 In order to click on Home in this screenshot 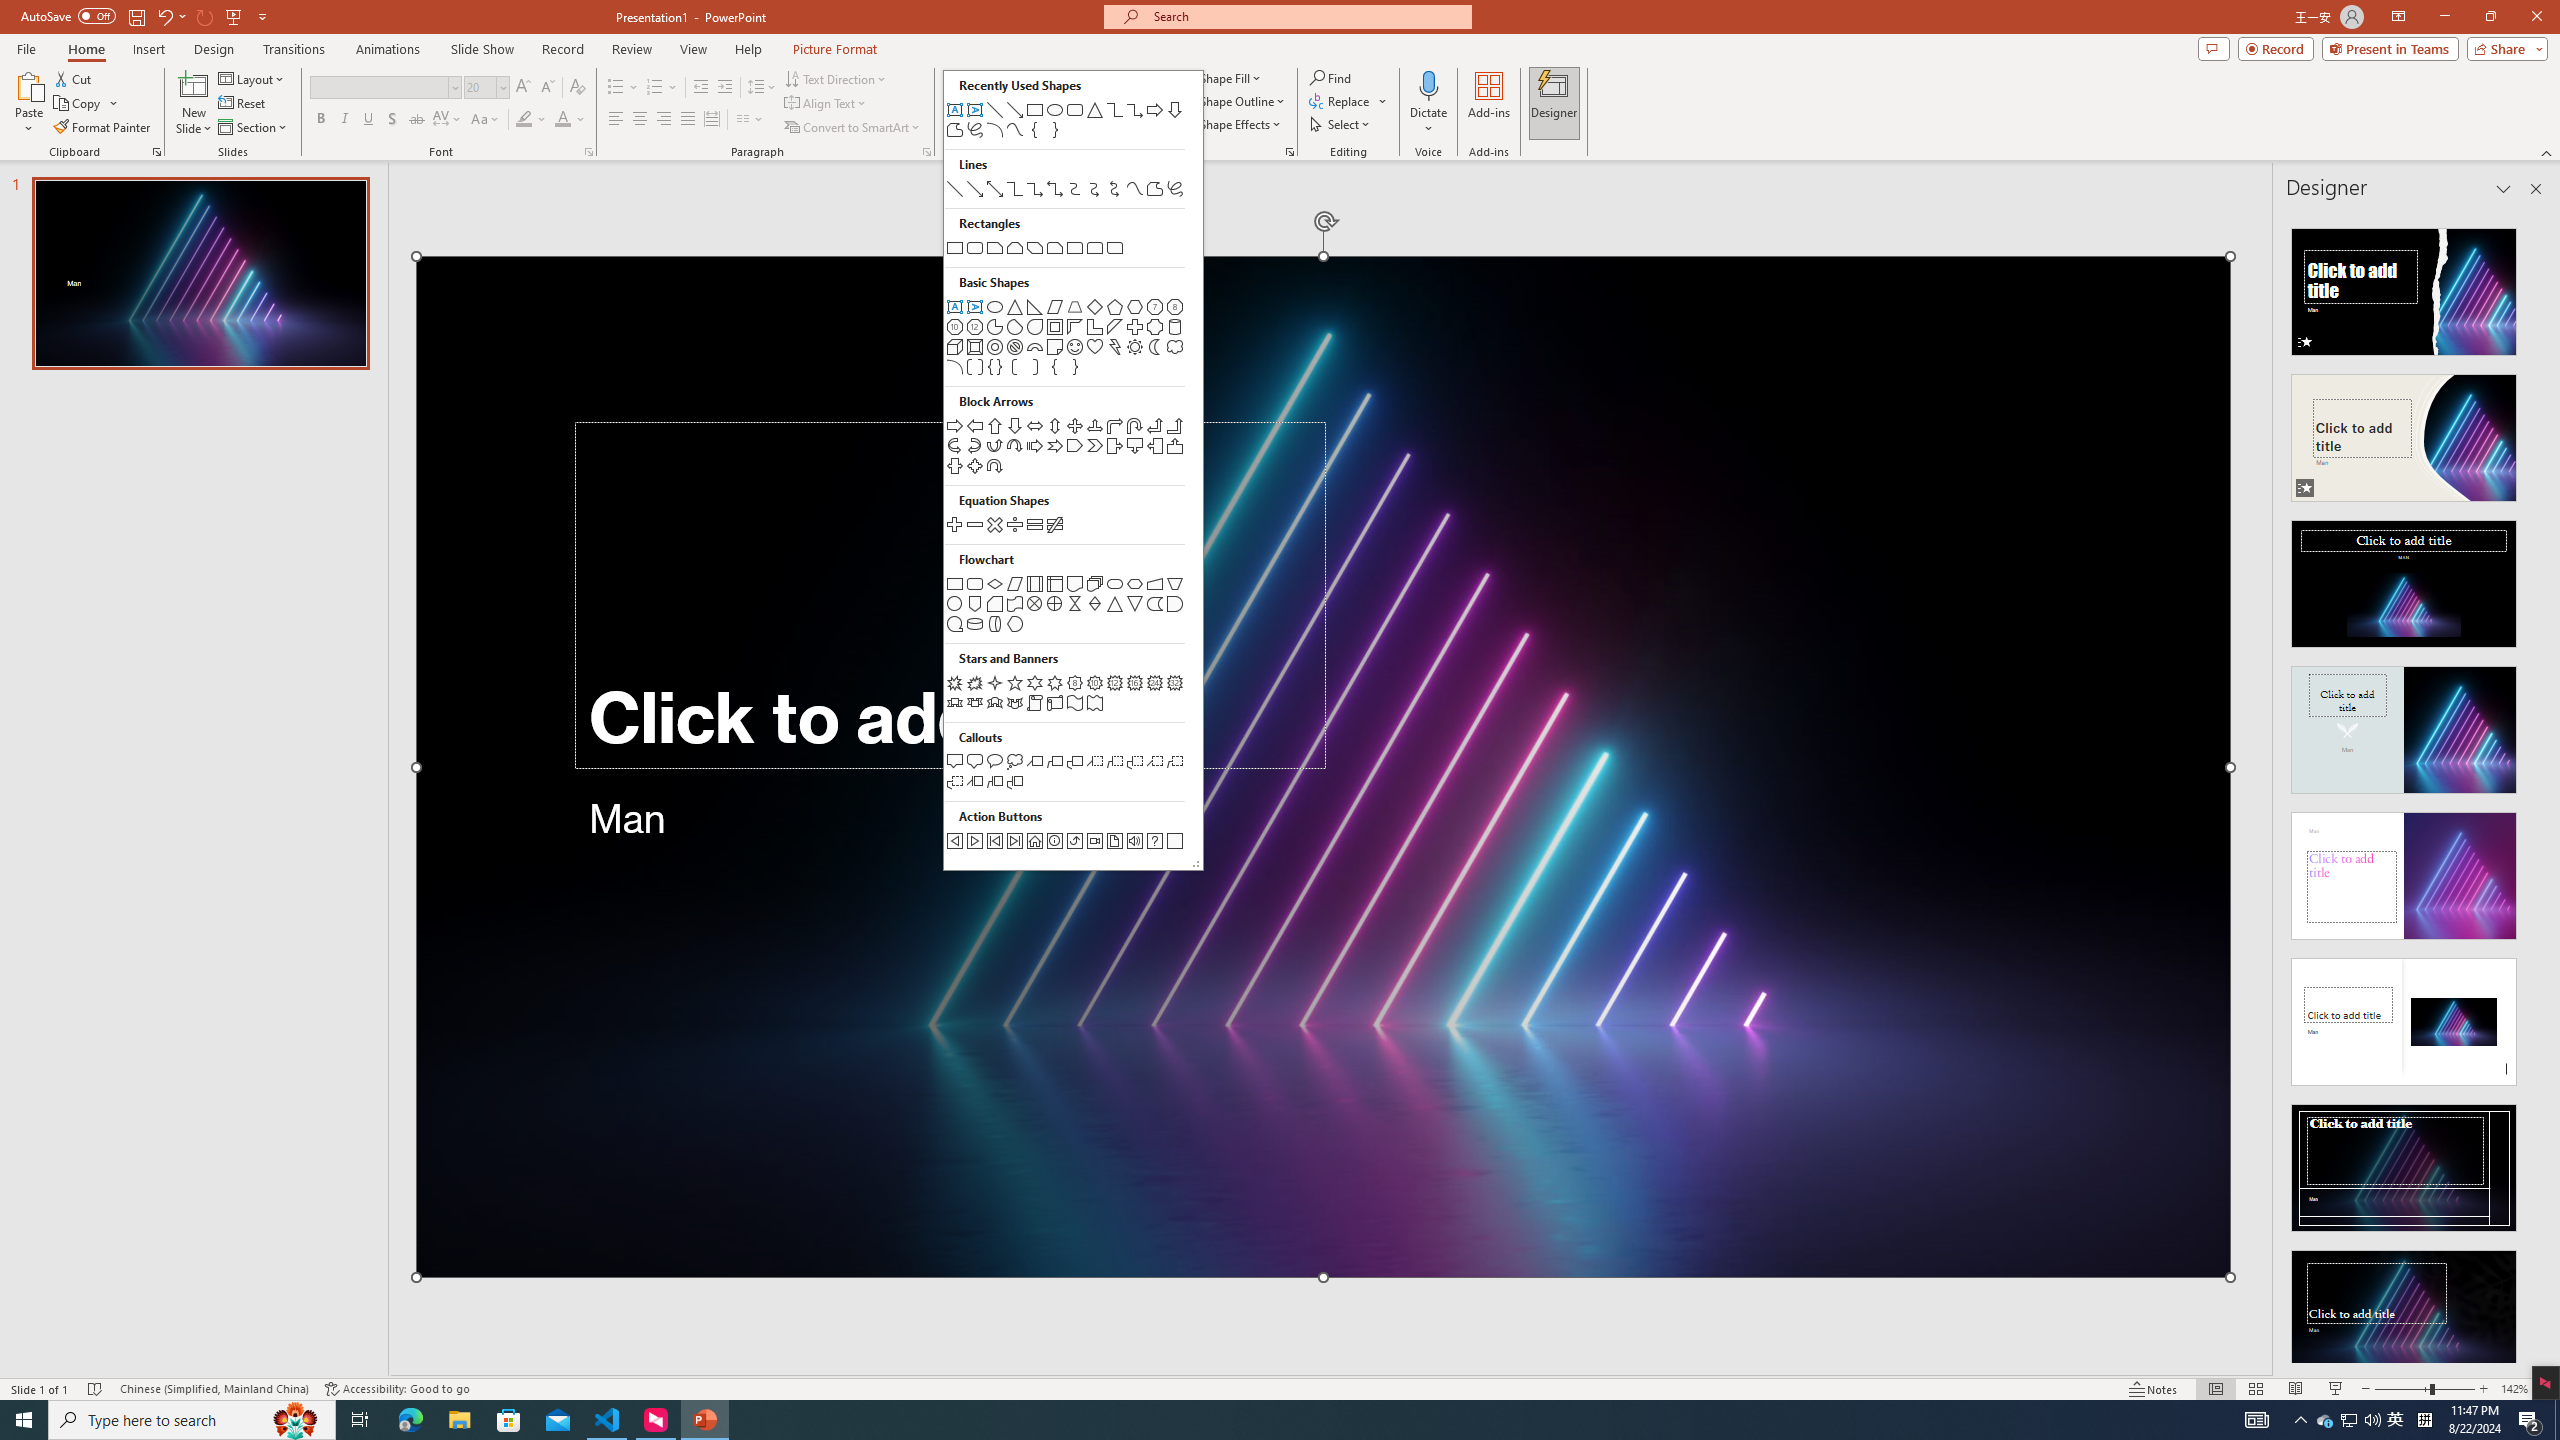, I will do `click(85, 49)`.